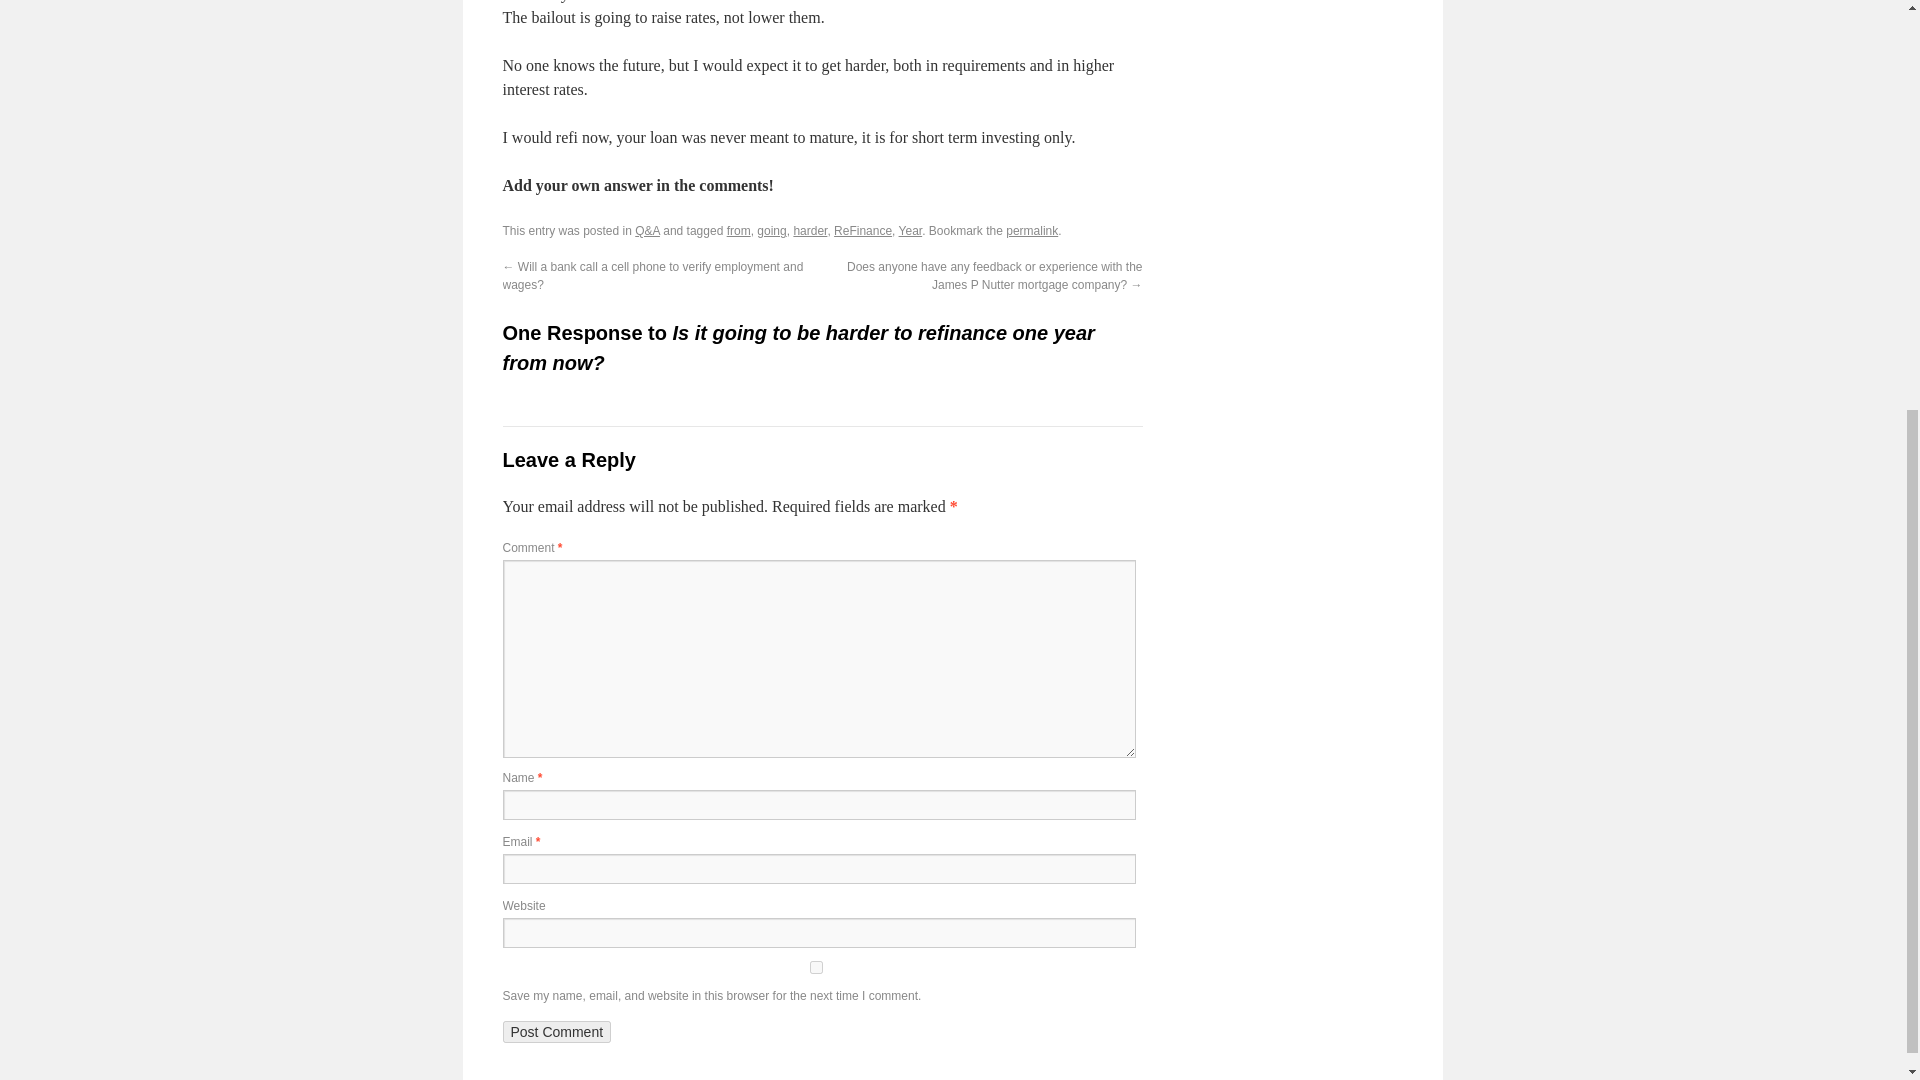 Image resolution: width=1920 pixels, height=1080 pixels. What do you see at coordinates (1032, 230) in the screenshot?
I see `permalink` at bounding box center [1032, 230].